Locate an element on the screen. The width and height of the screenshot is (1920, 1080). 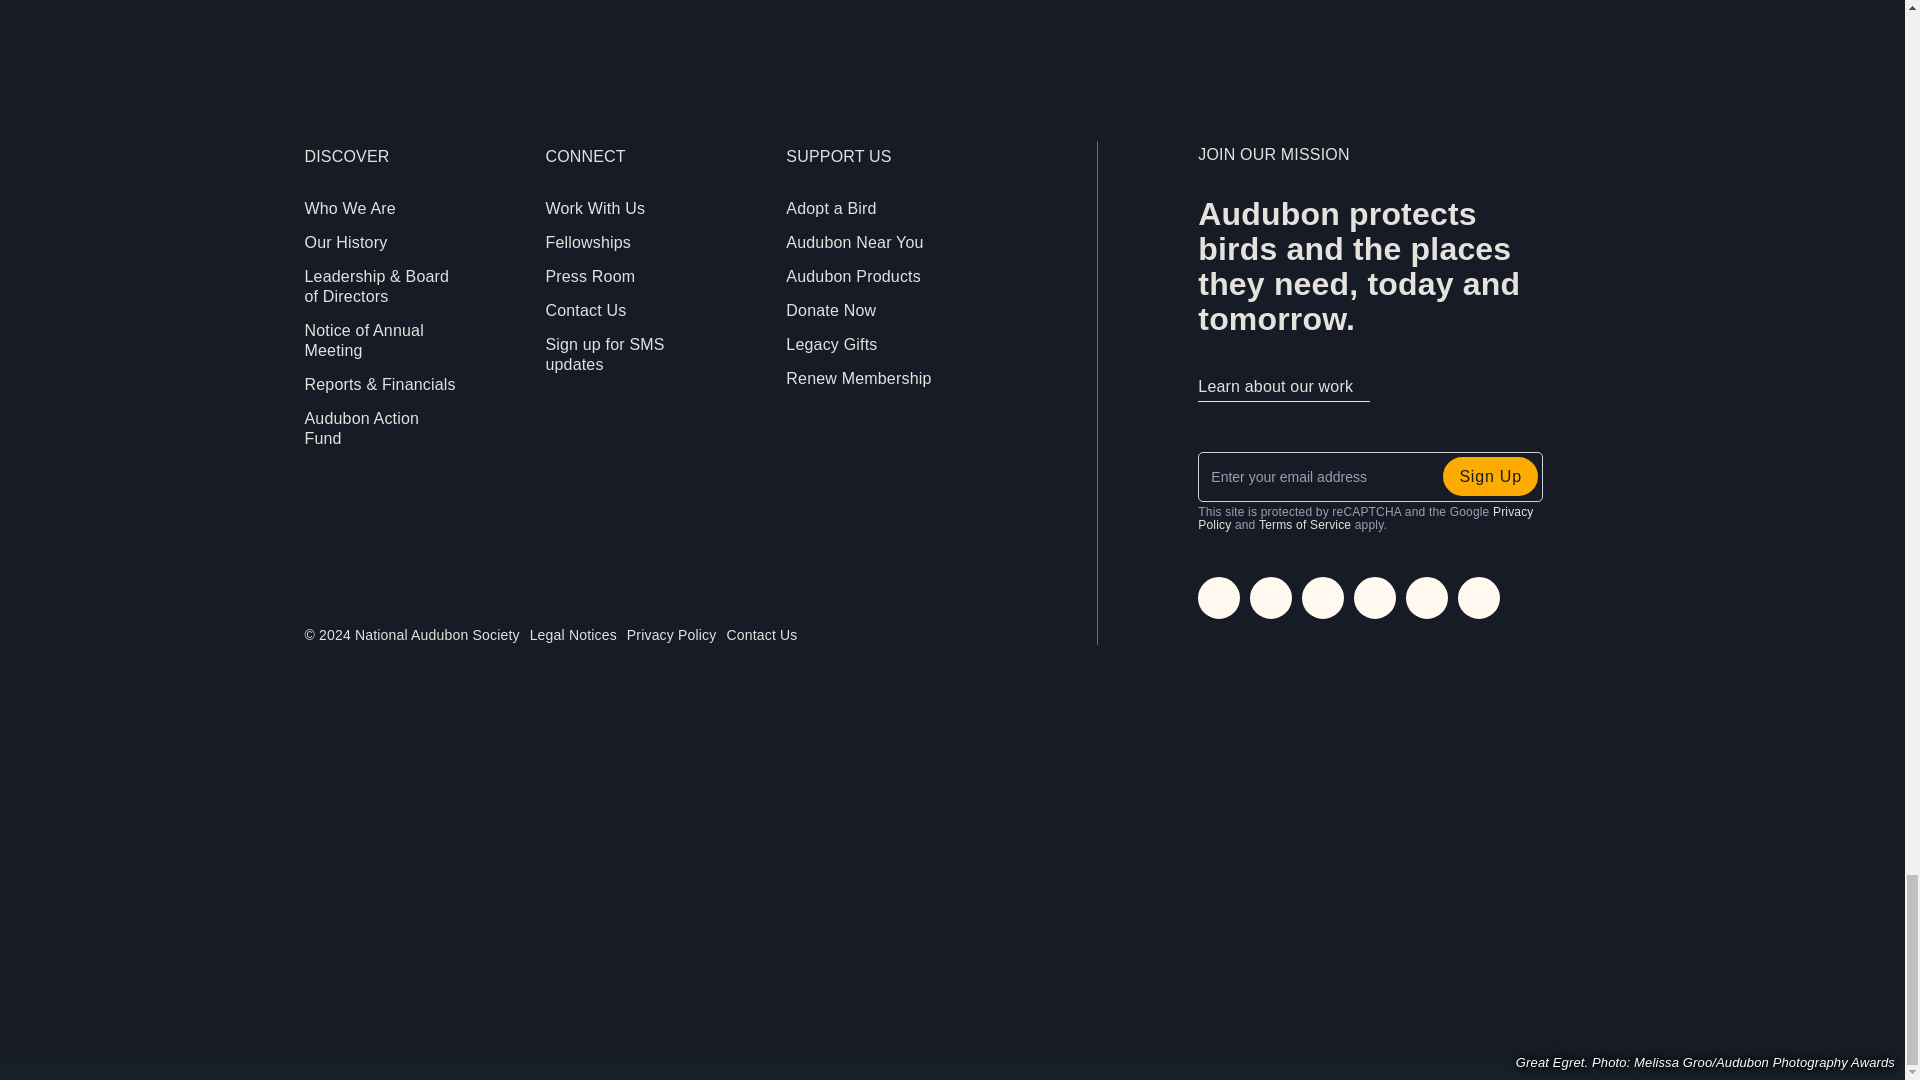
Audubon on Pinterest is located at coordinates (1478, 597).